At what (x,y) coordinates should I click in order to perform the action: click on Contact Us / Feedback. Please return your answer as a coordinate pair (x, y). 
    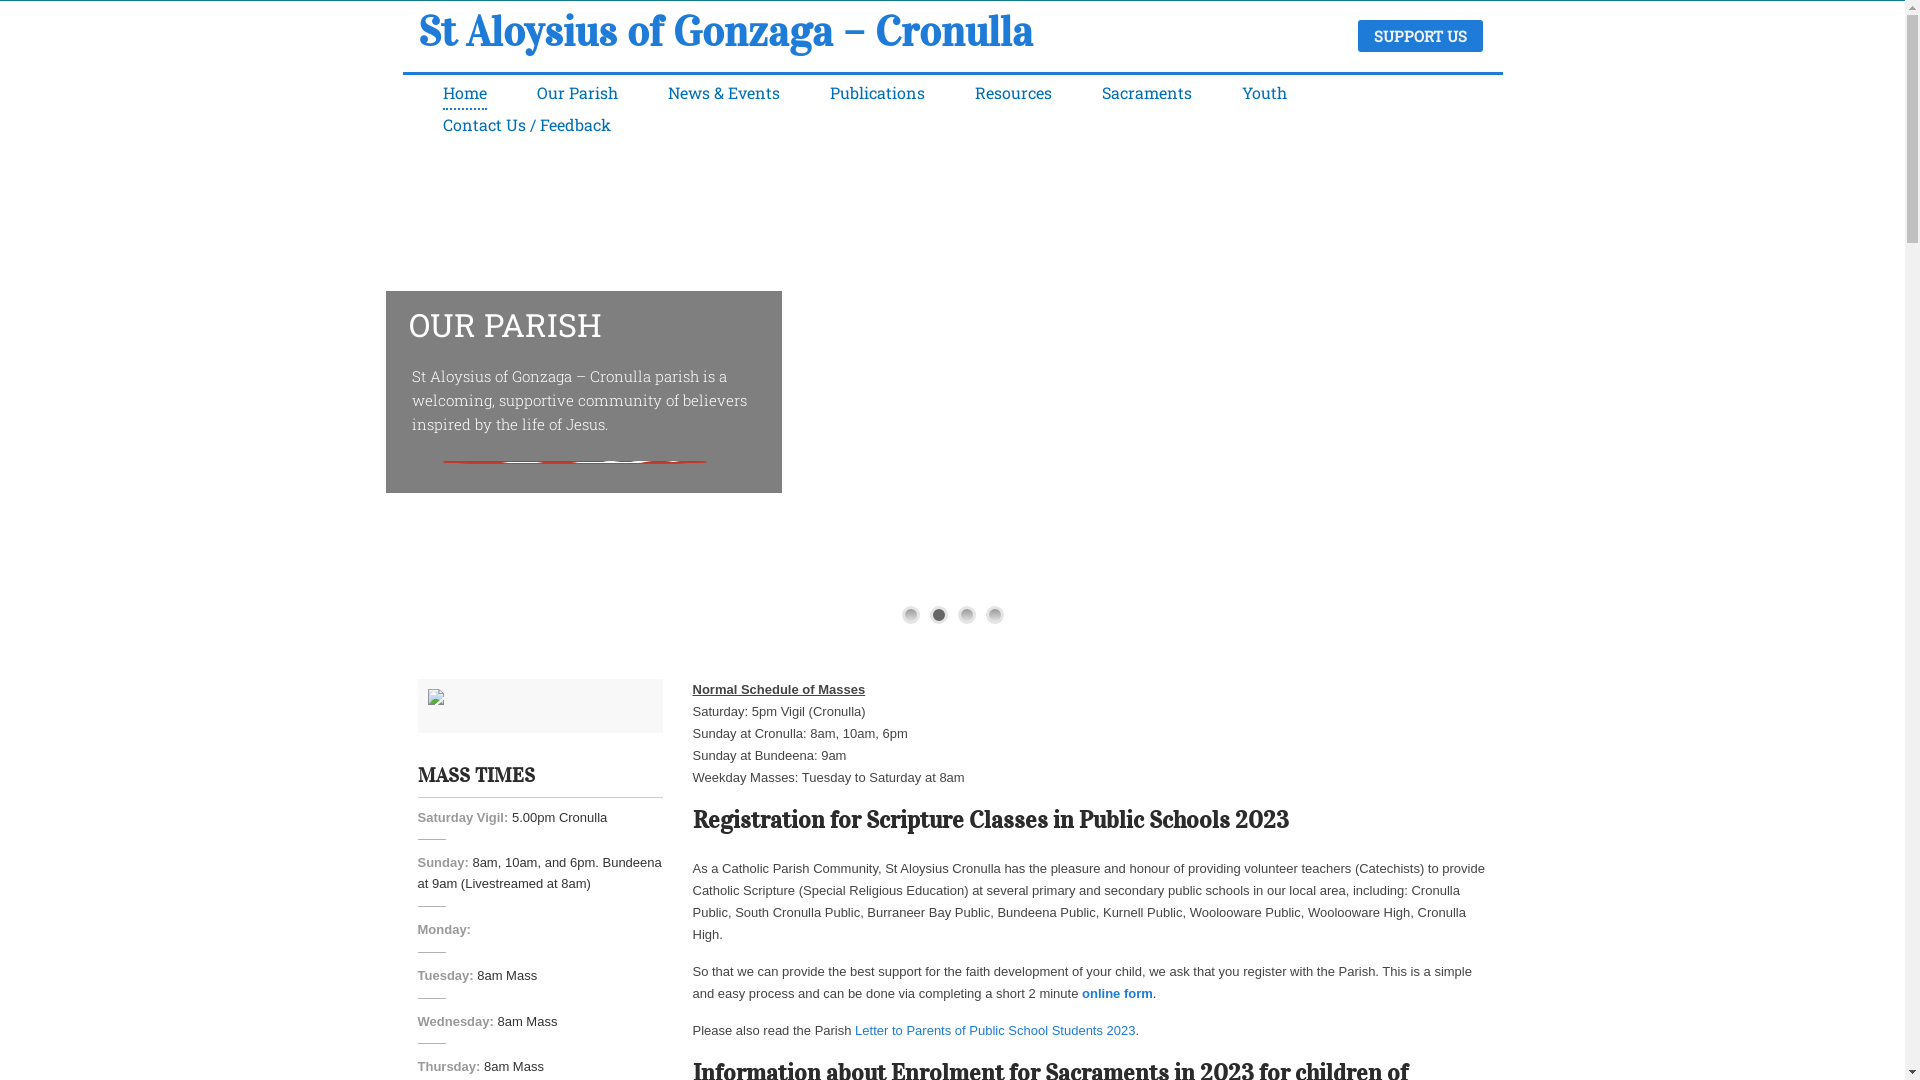
    Looking at the image, I should click on (526, 125).